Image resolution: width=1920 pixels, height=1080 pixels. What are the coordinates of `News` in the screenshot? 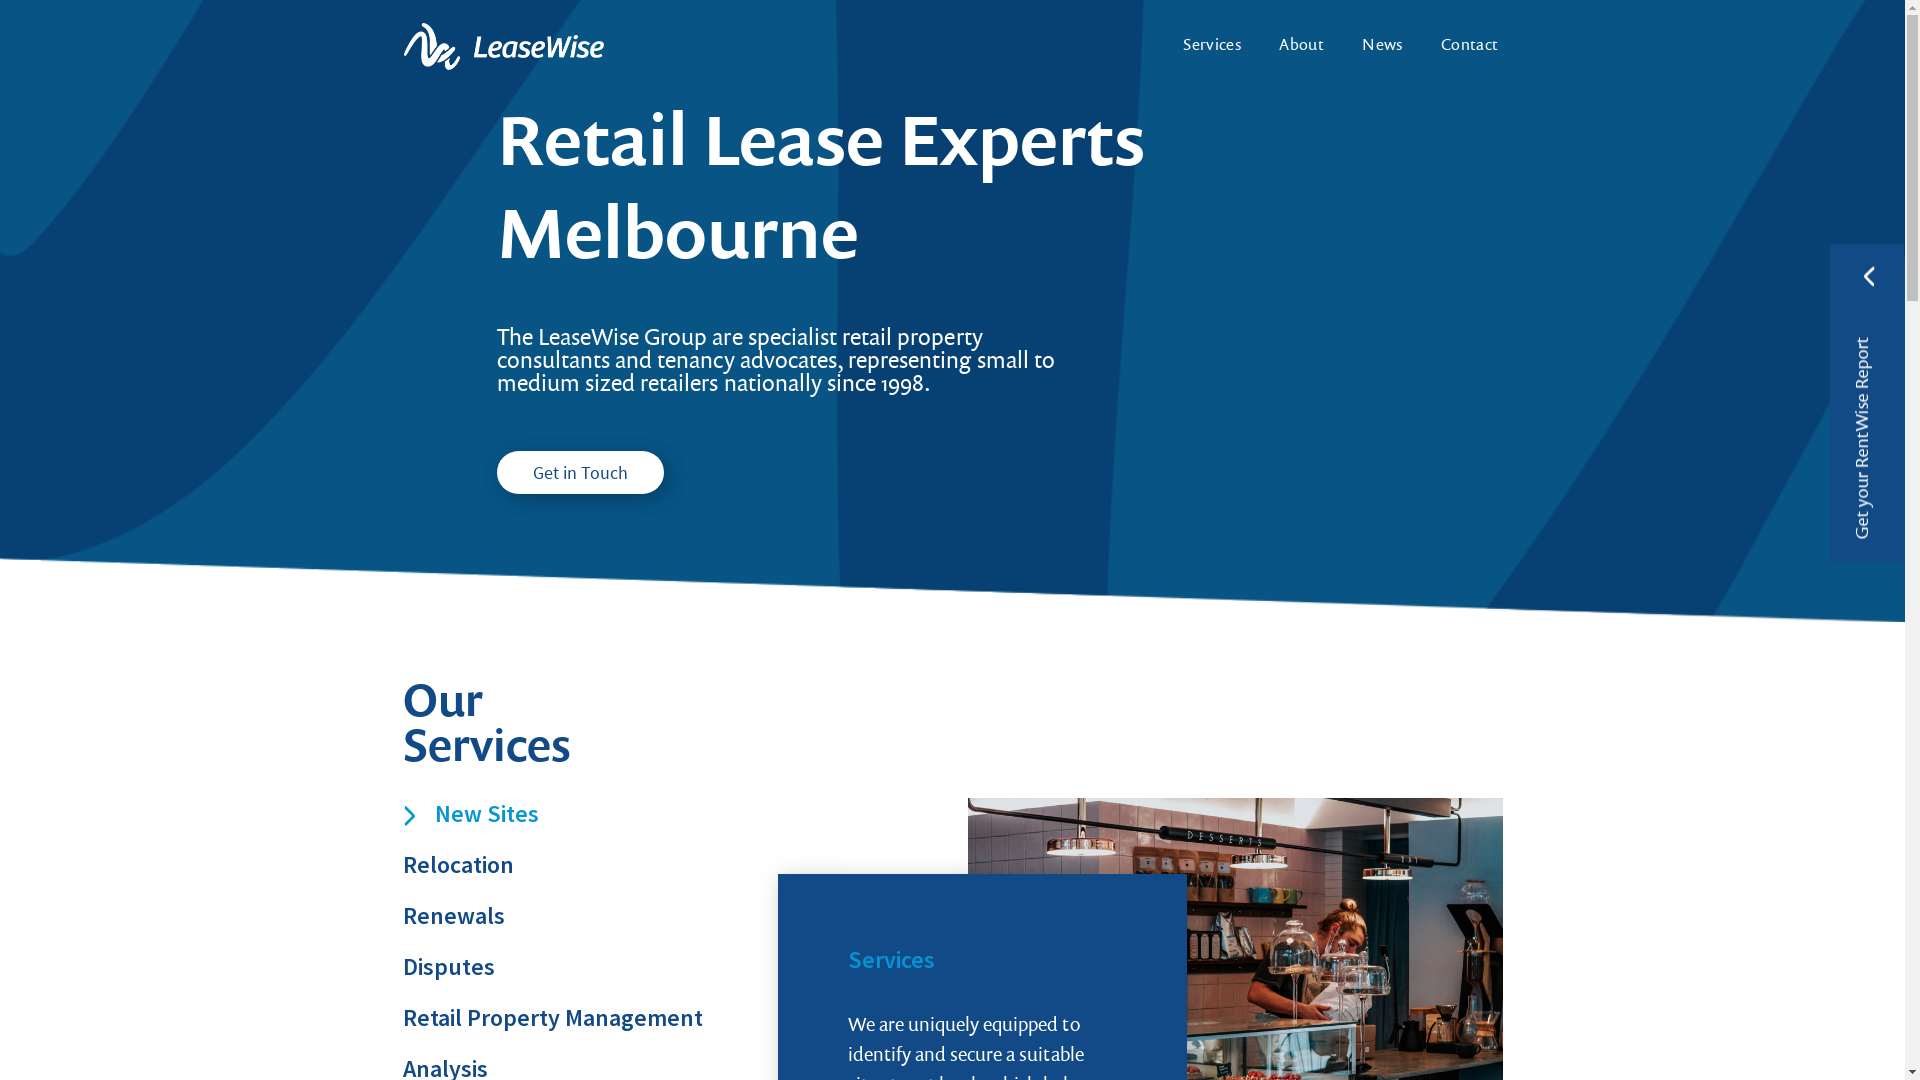 It's located at (1382, 46).